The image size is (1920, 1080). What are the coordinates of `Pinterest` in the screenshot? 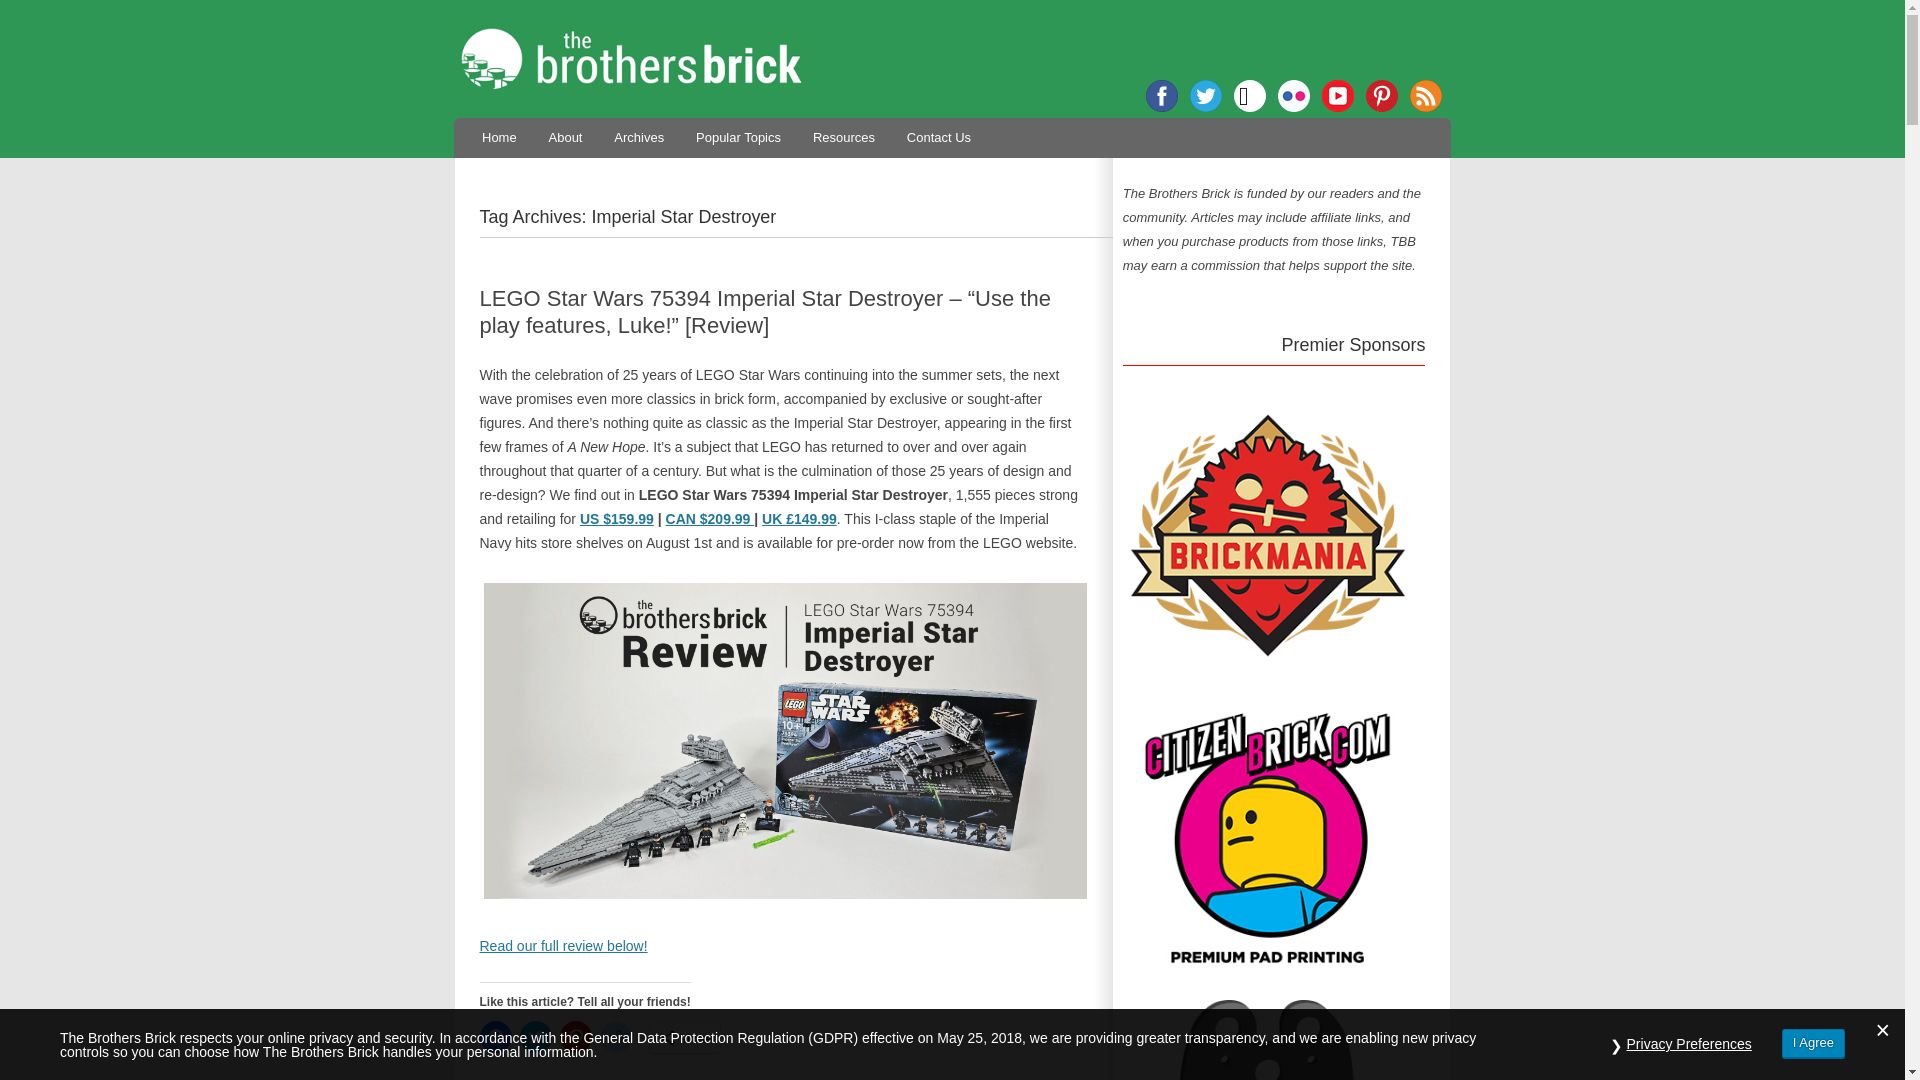 It's located at (1381, 96).